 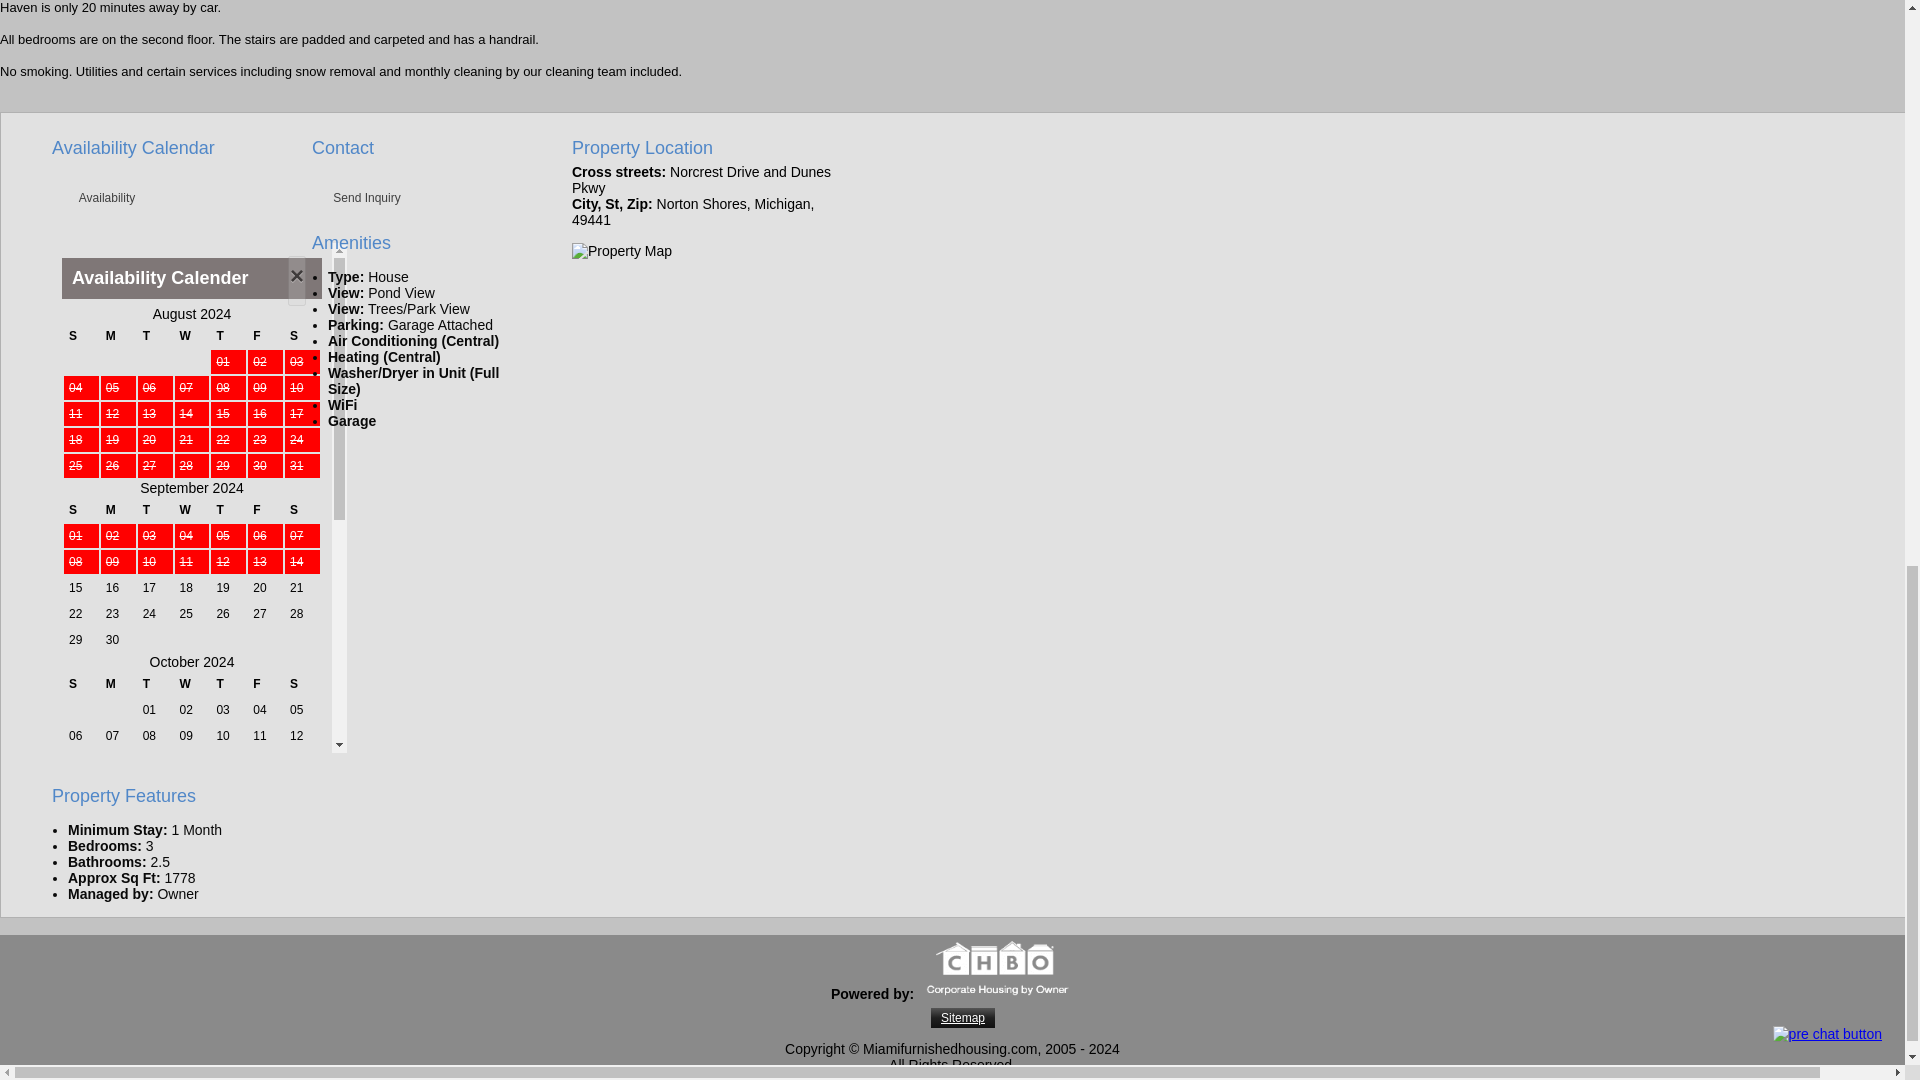 I want to click on Saturday, August  3, 2024, so click(x=302, y=361).